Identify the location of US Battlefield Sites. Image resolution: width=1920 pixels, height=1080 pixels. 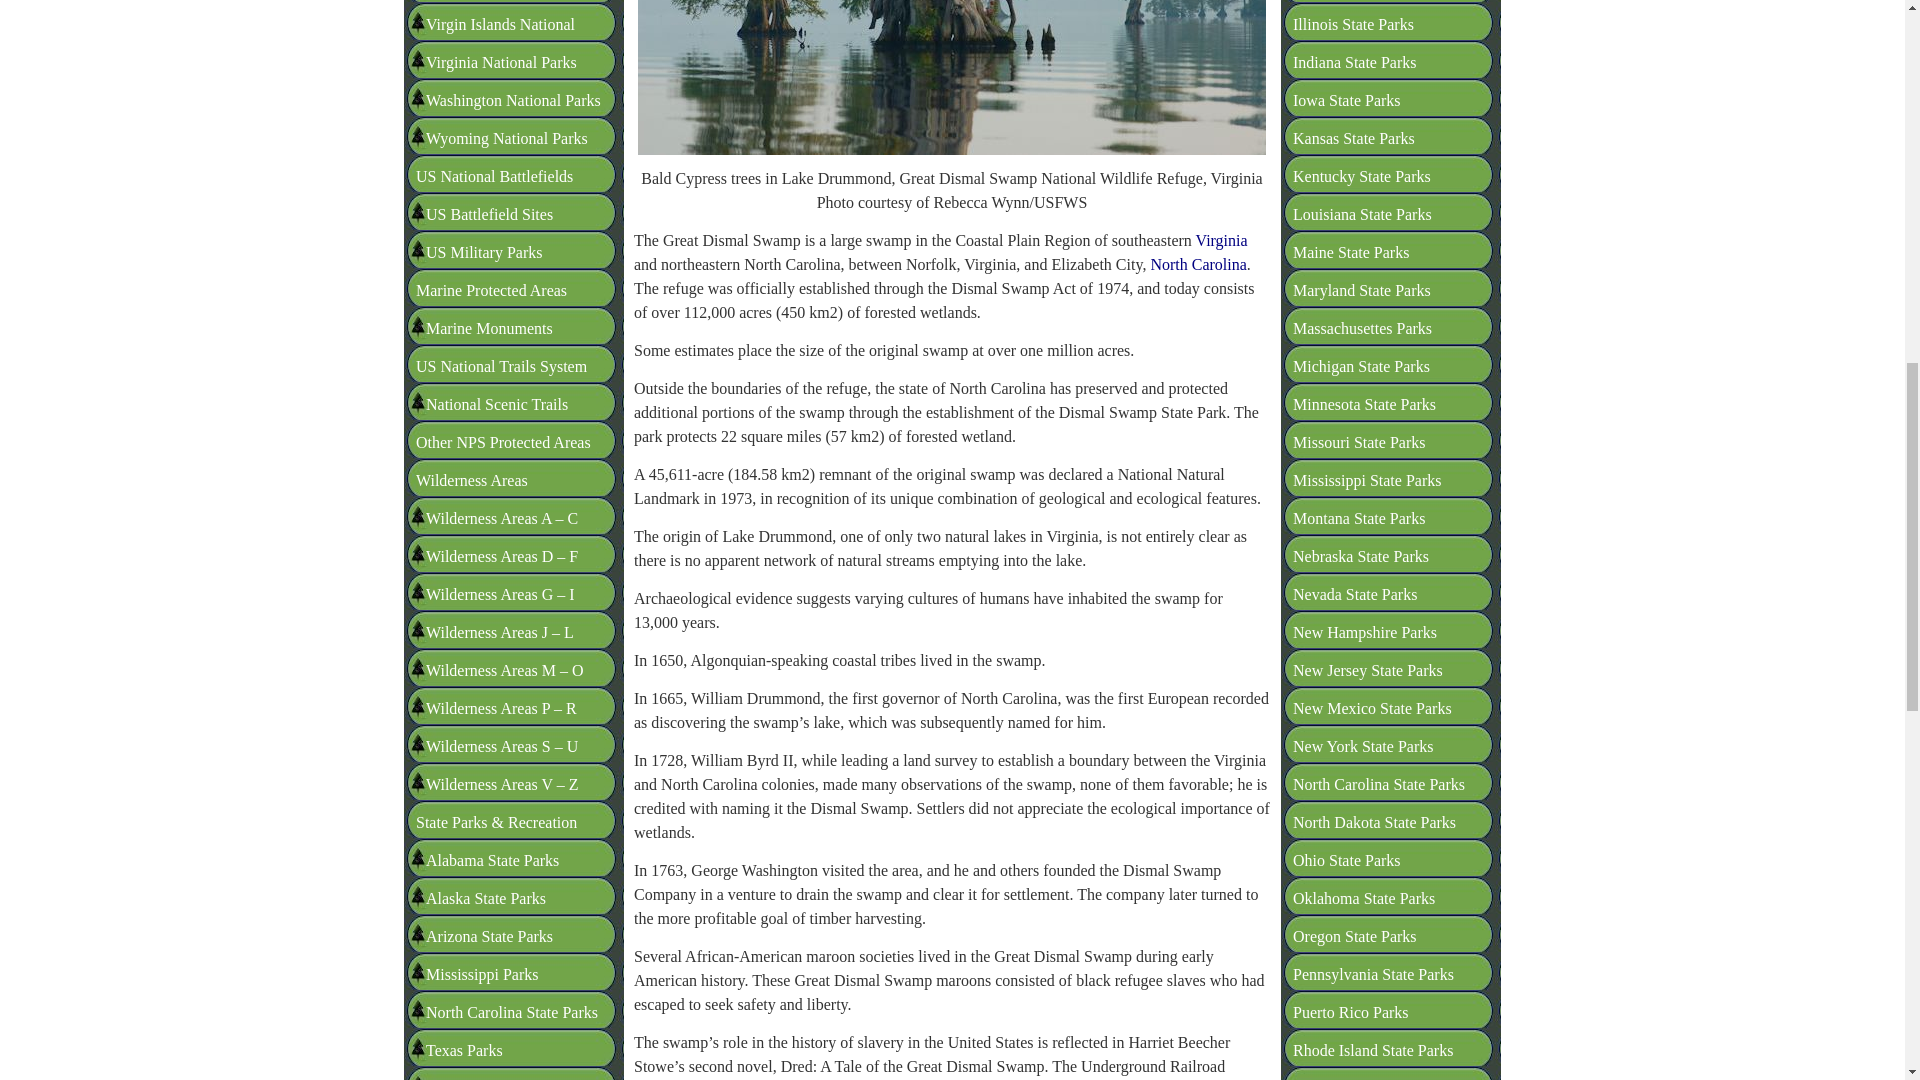
(489, 34).